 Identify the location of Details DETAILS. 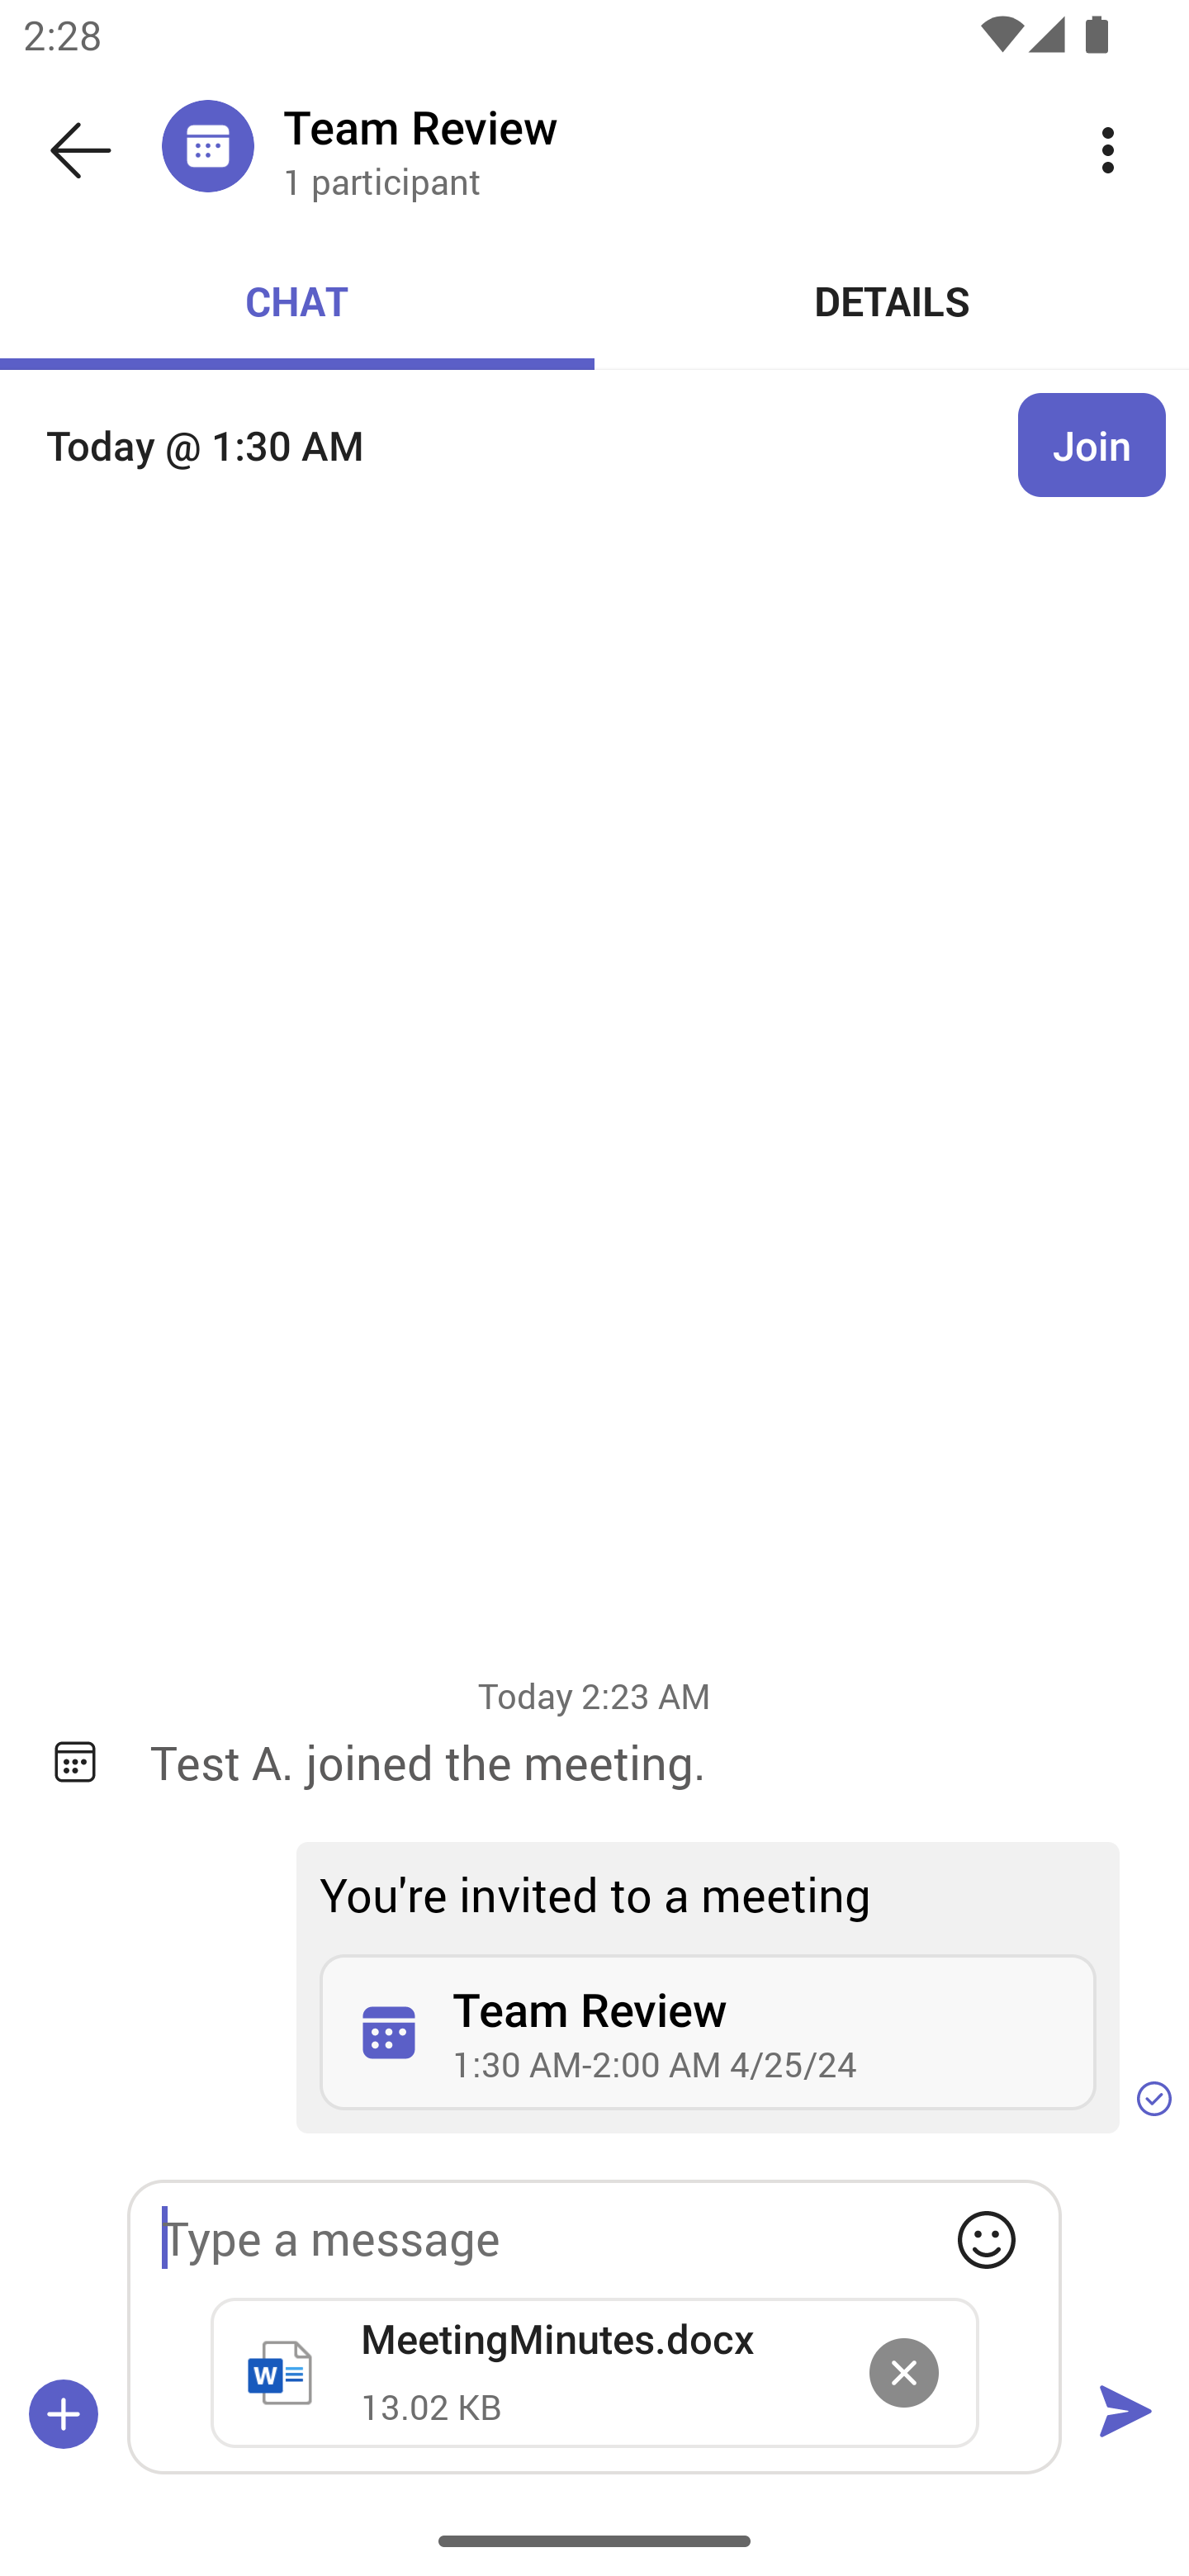
(892, 301).